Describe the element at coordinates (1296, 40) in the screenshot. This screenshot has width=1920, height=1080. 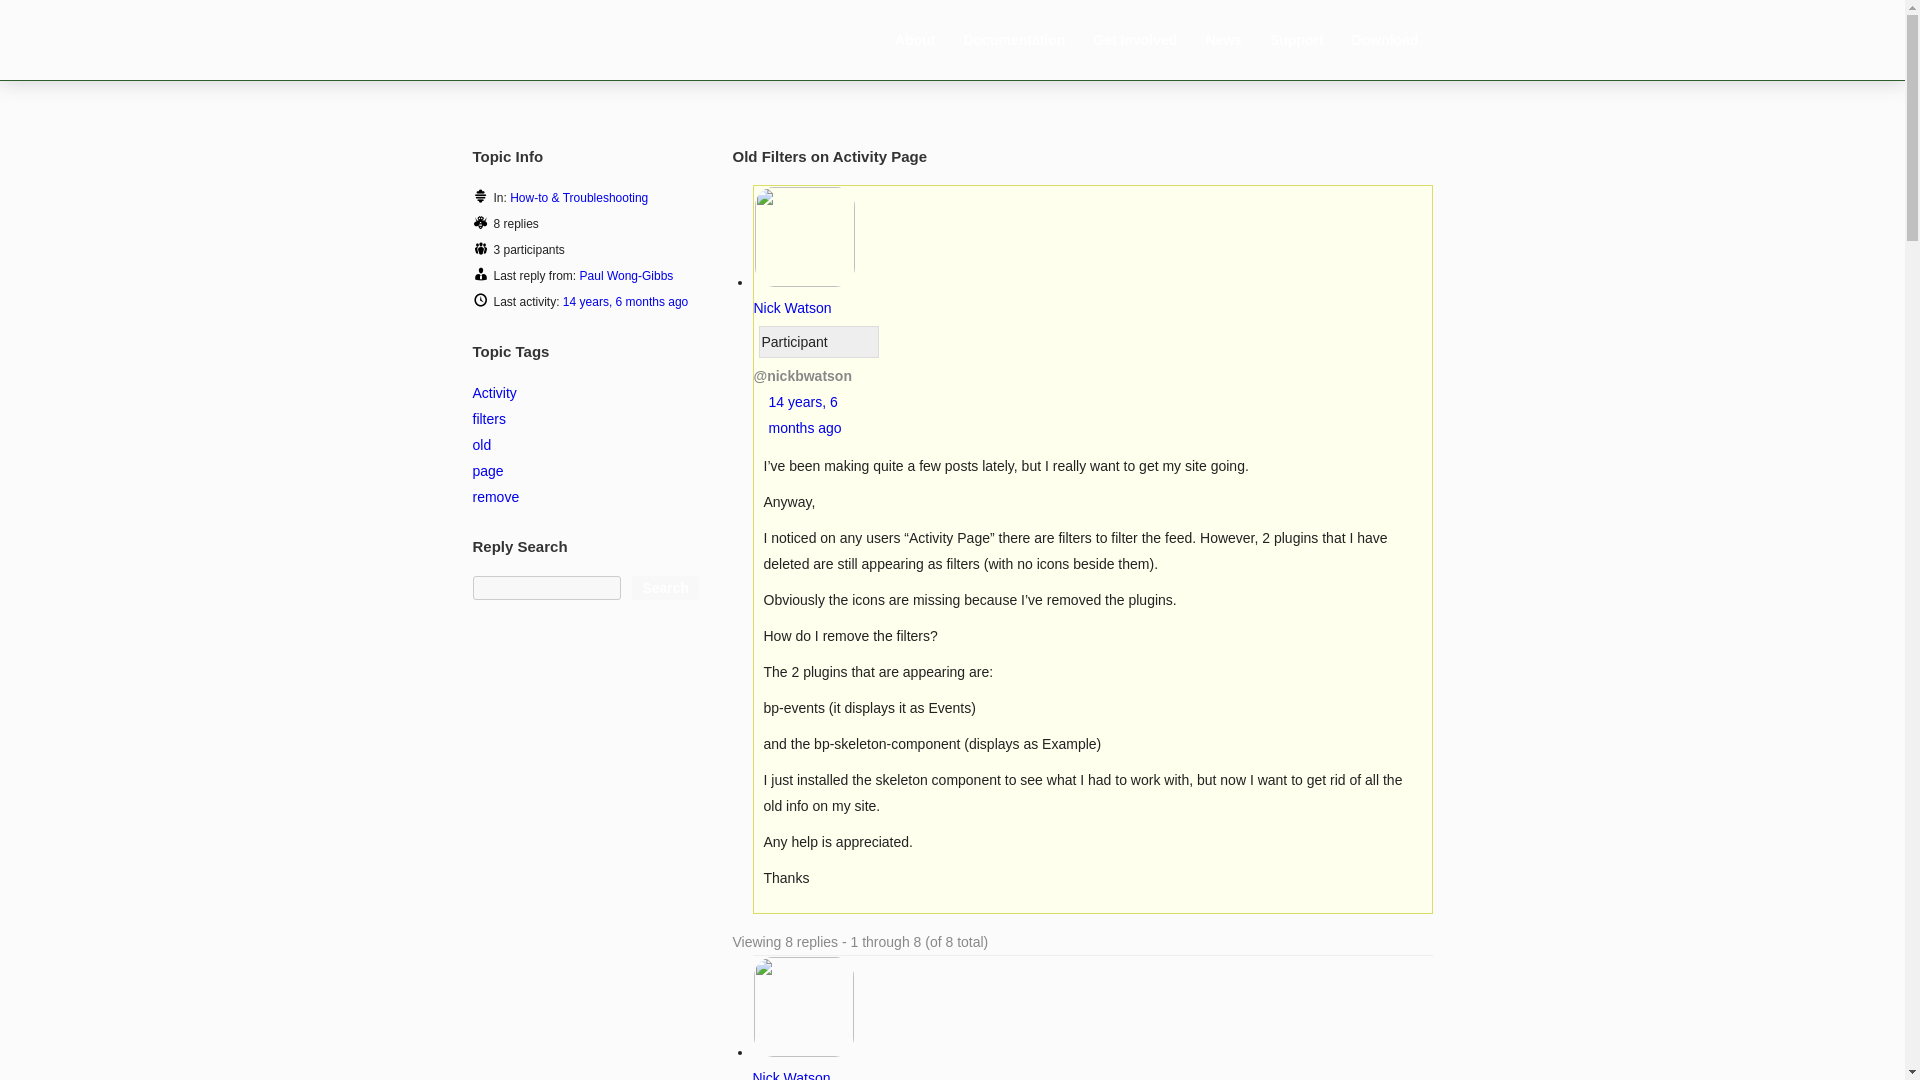
I see `Support` at that location.